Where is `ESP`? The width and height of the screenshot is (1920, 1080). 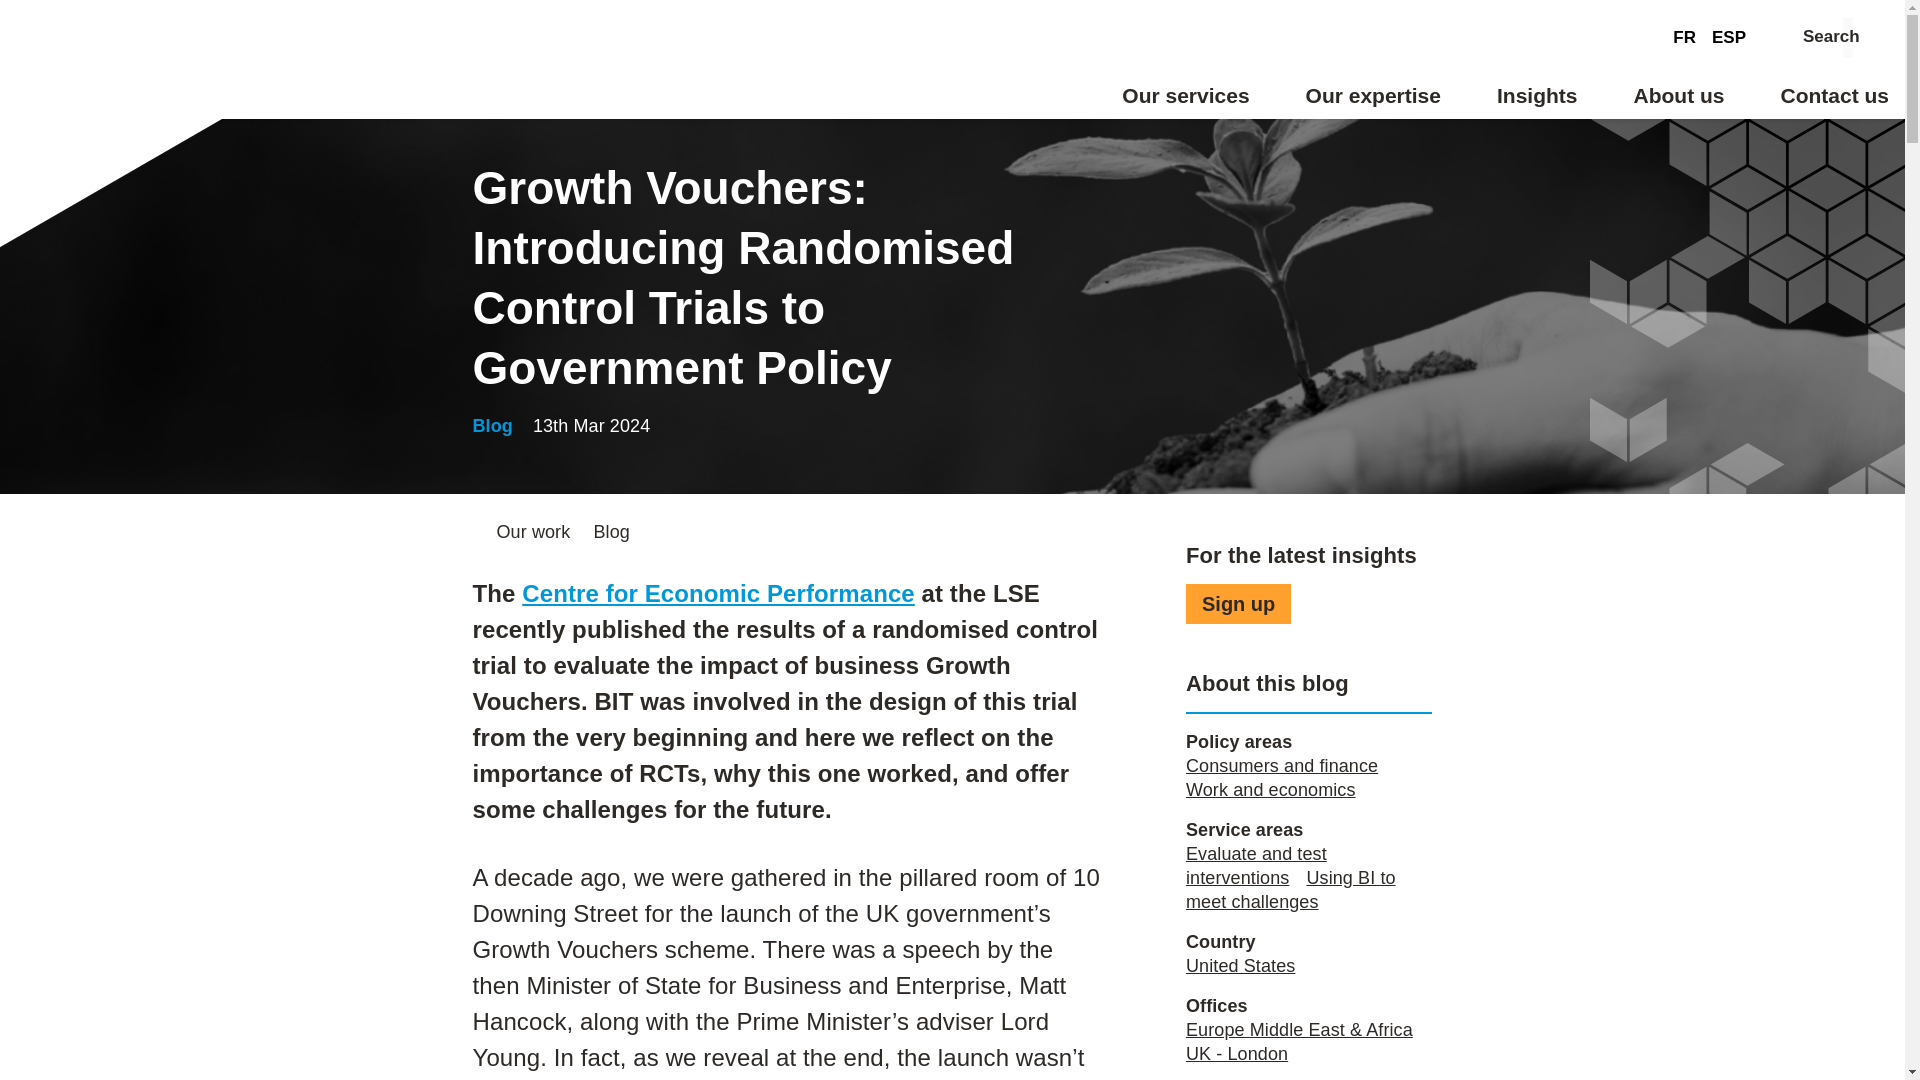 ESP is located at coordinates (1728, 36).